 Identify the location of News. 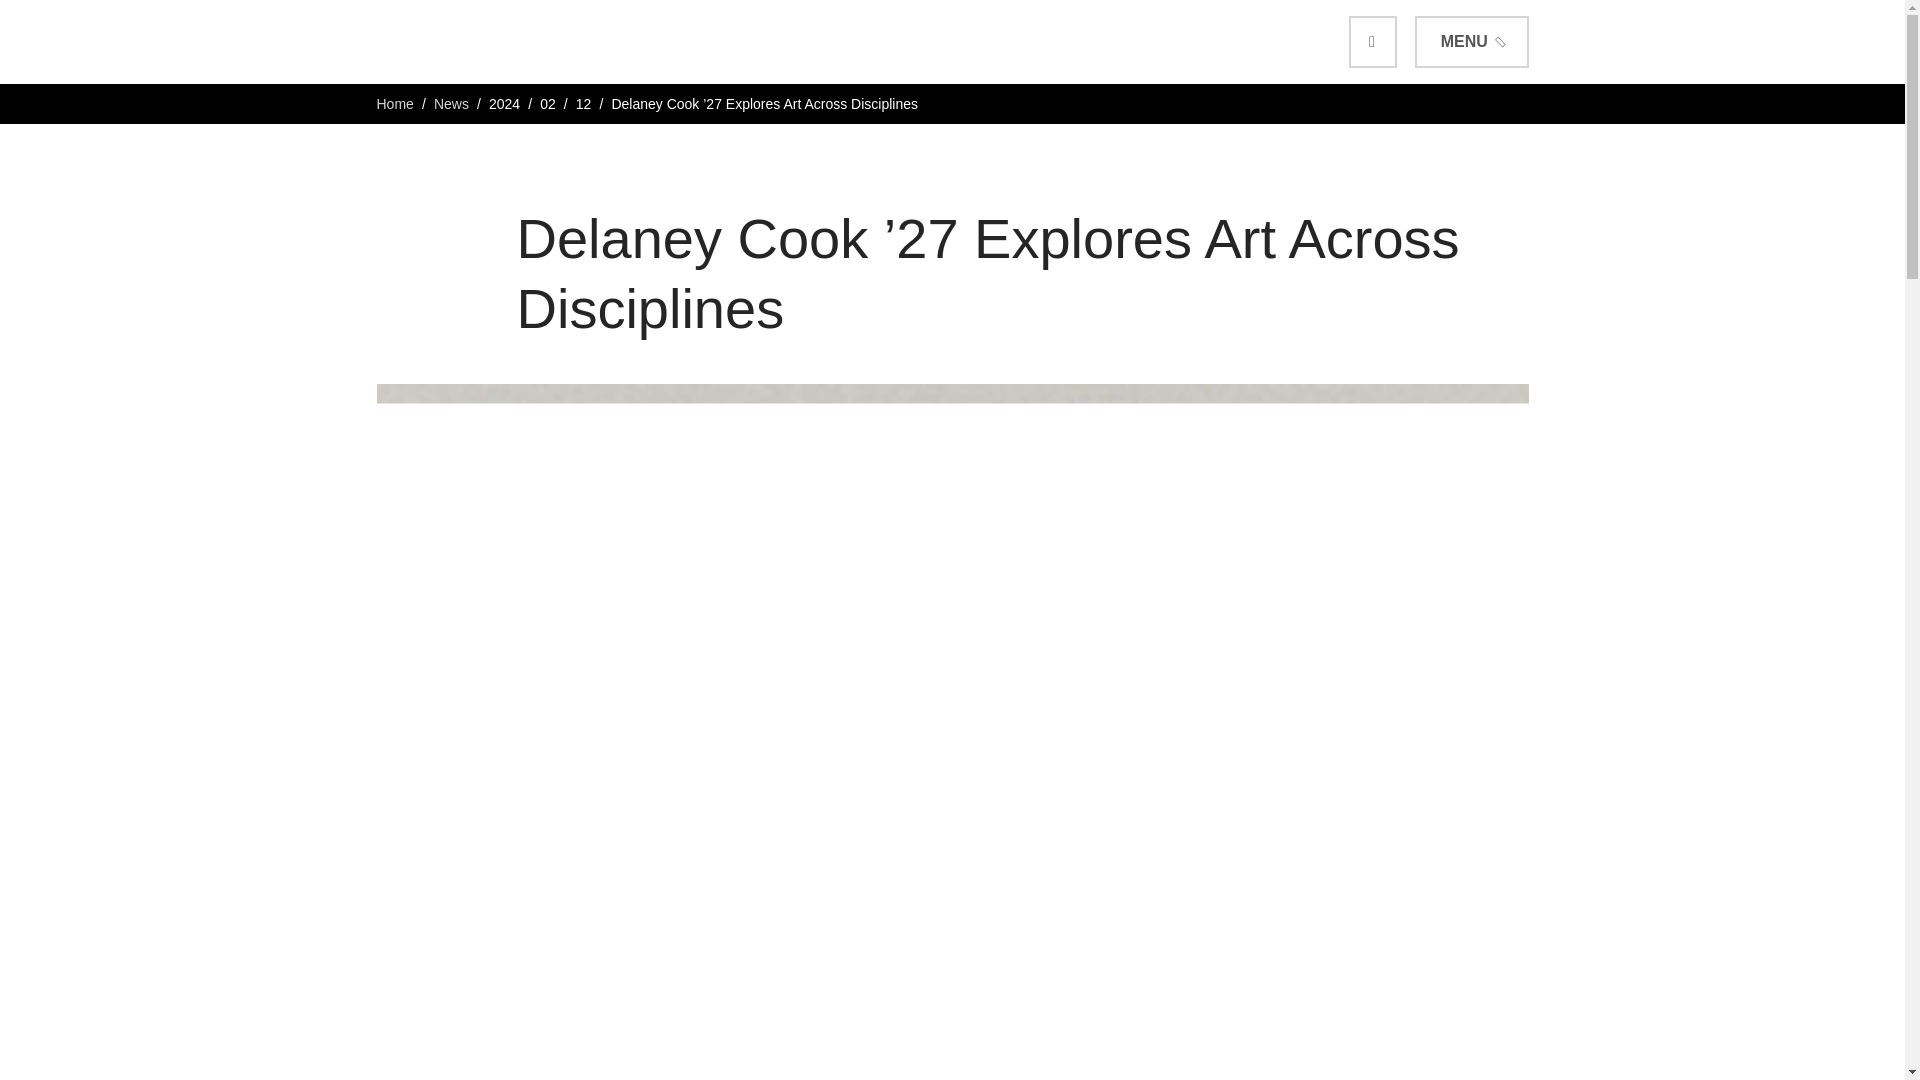
(450, 104).